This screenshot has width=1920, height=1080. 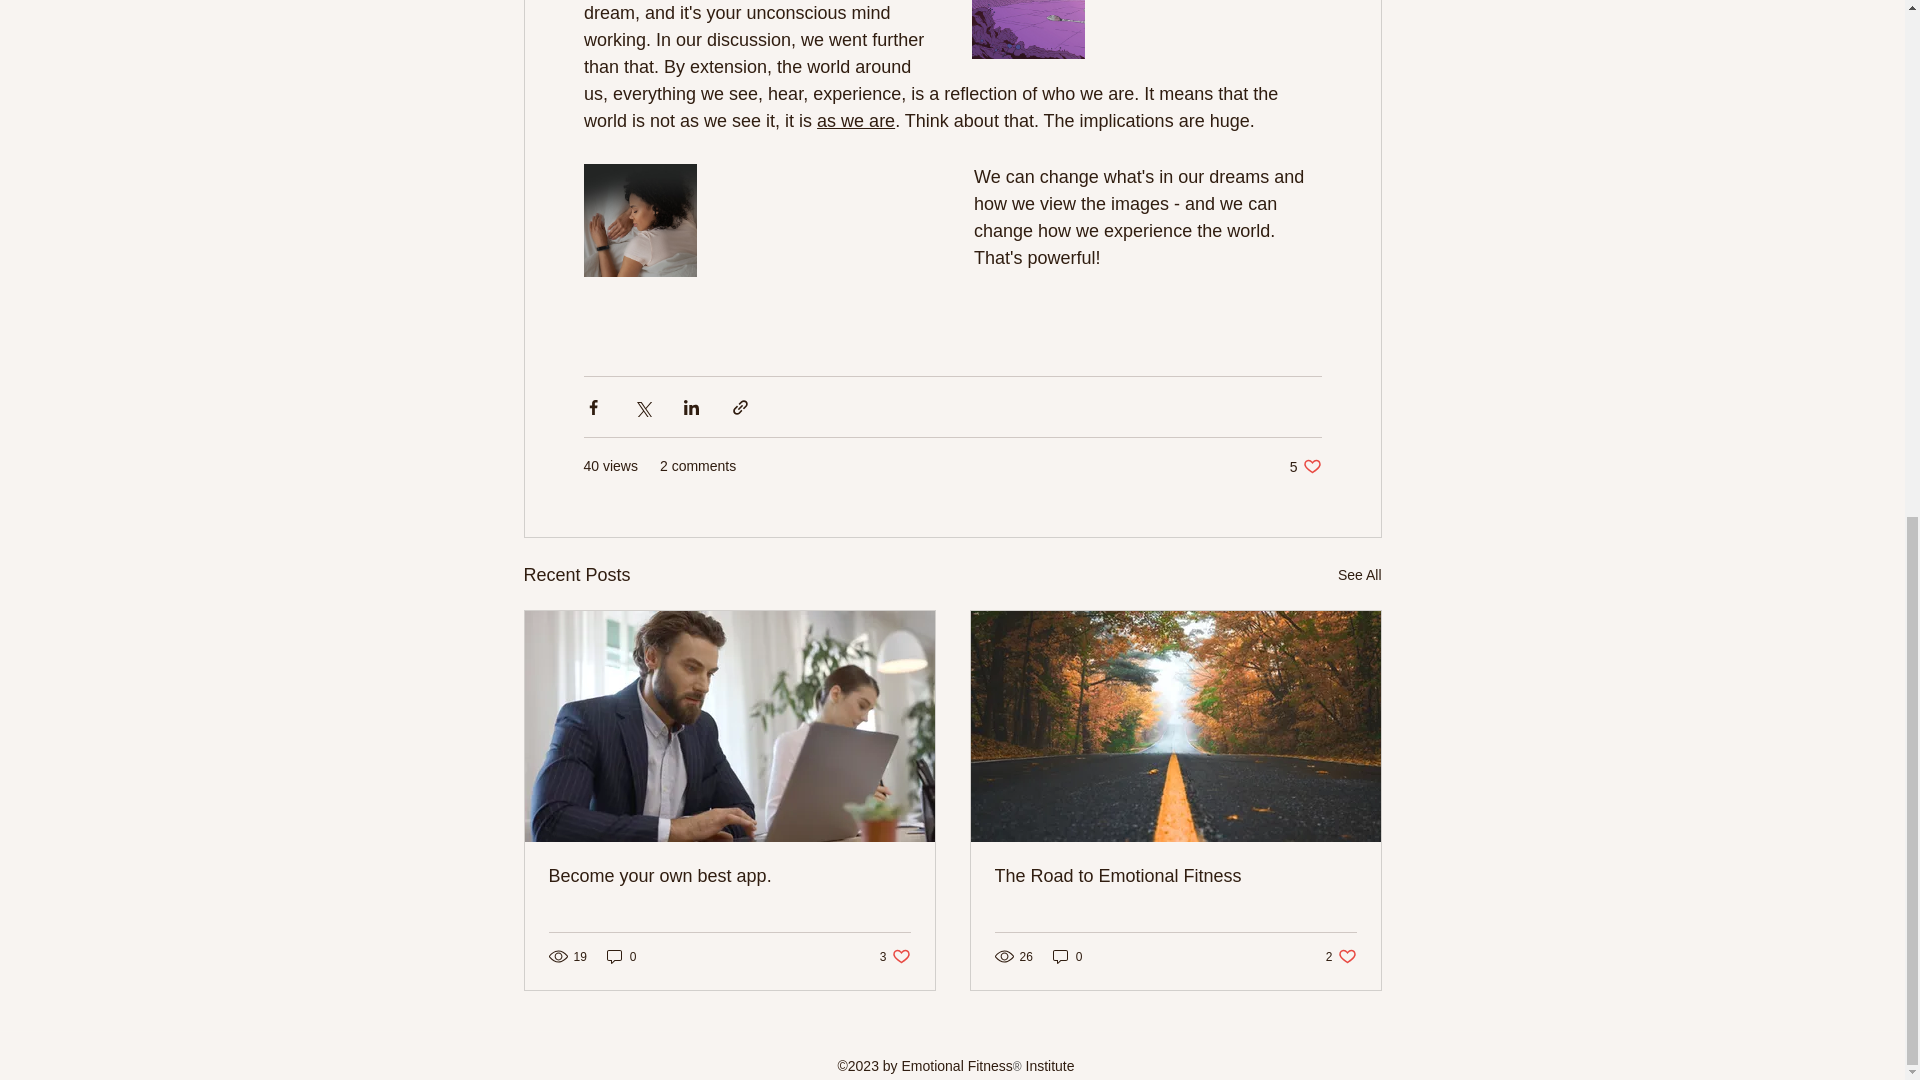 What do you see at coordinates (728, 876) in the screenshot?
I see `Become your own best app.` at bounding box center [728, 876].